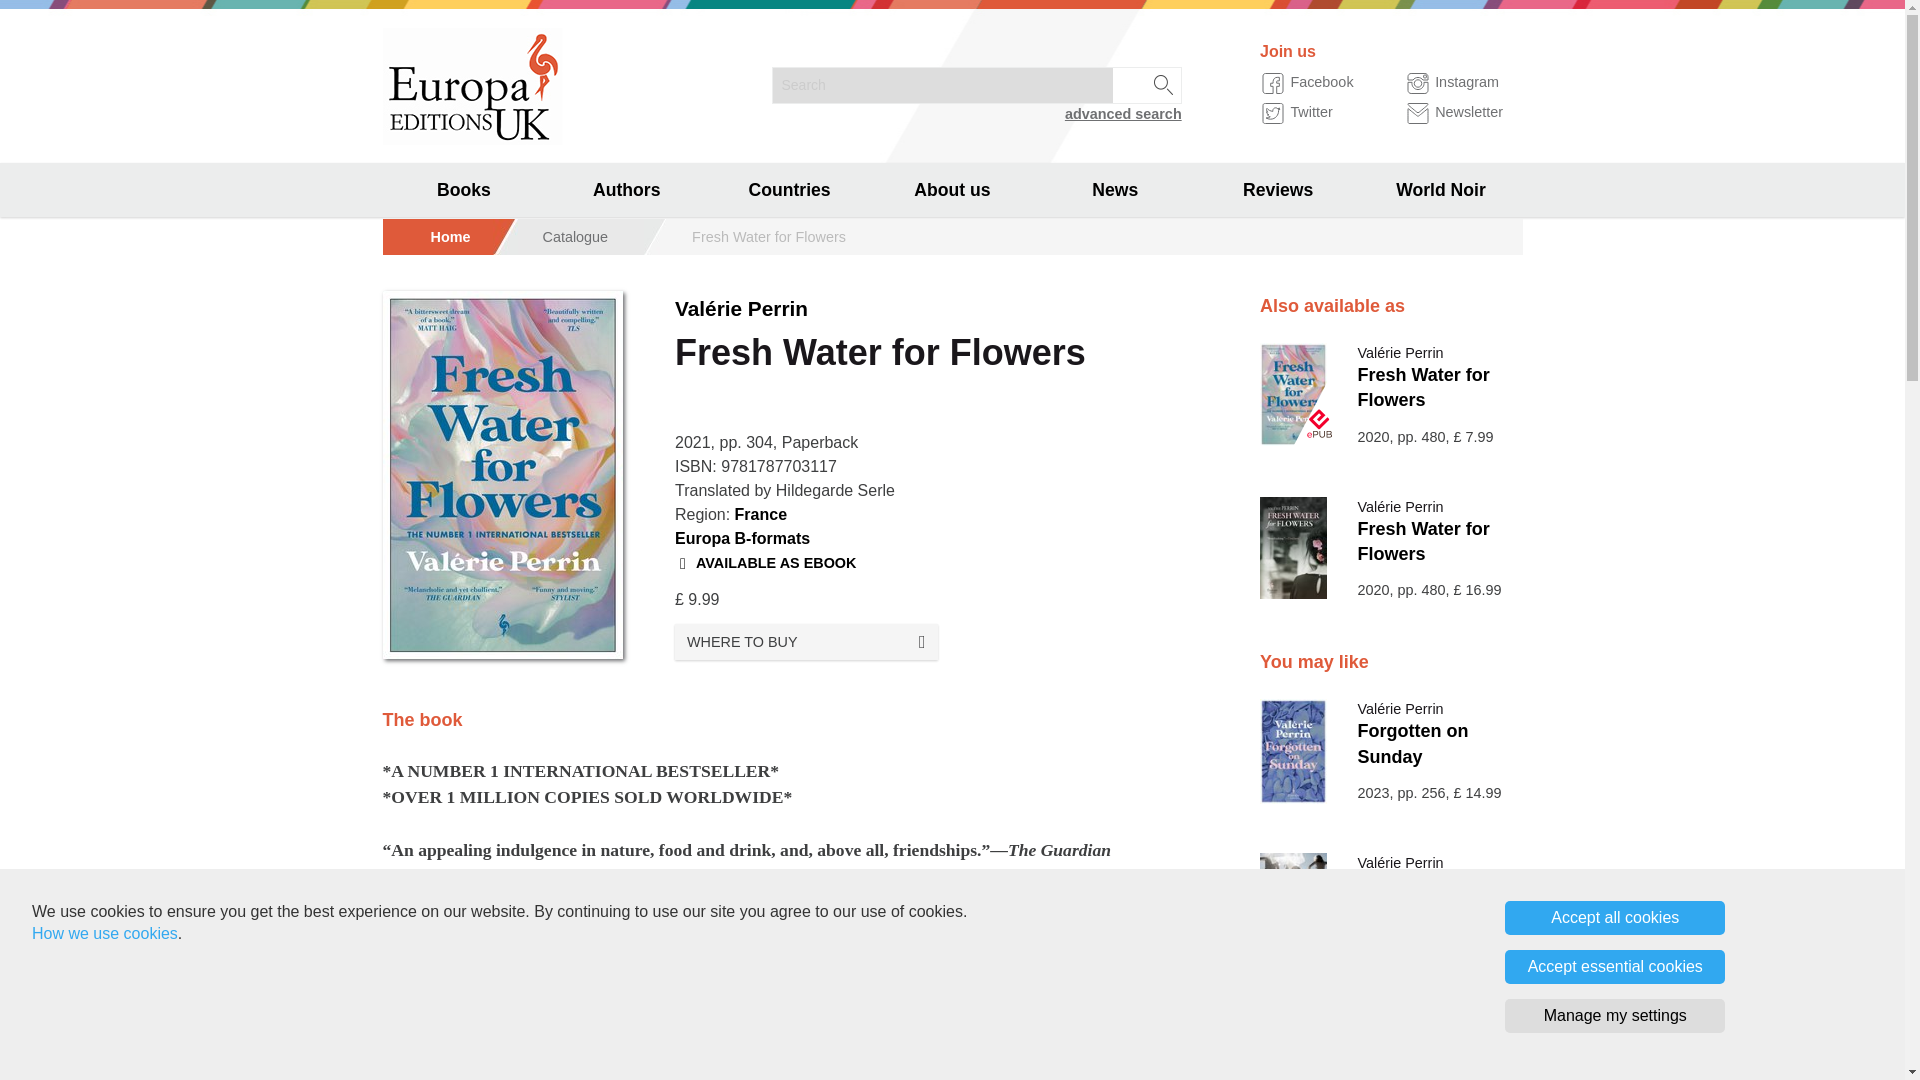  I want to click on Previews, so click(464, 298).